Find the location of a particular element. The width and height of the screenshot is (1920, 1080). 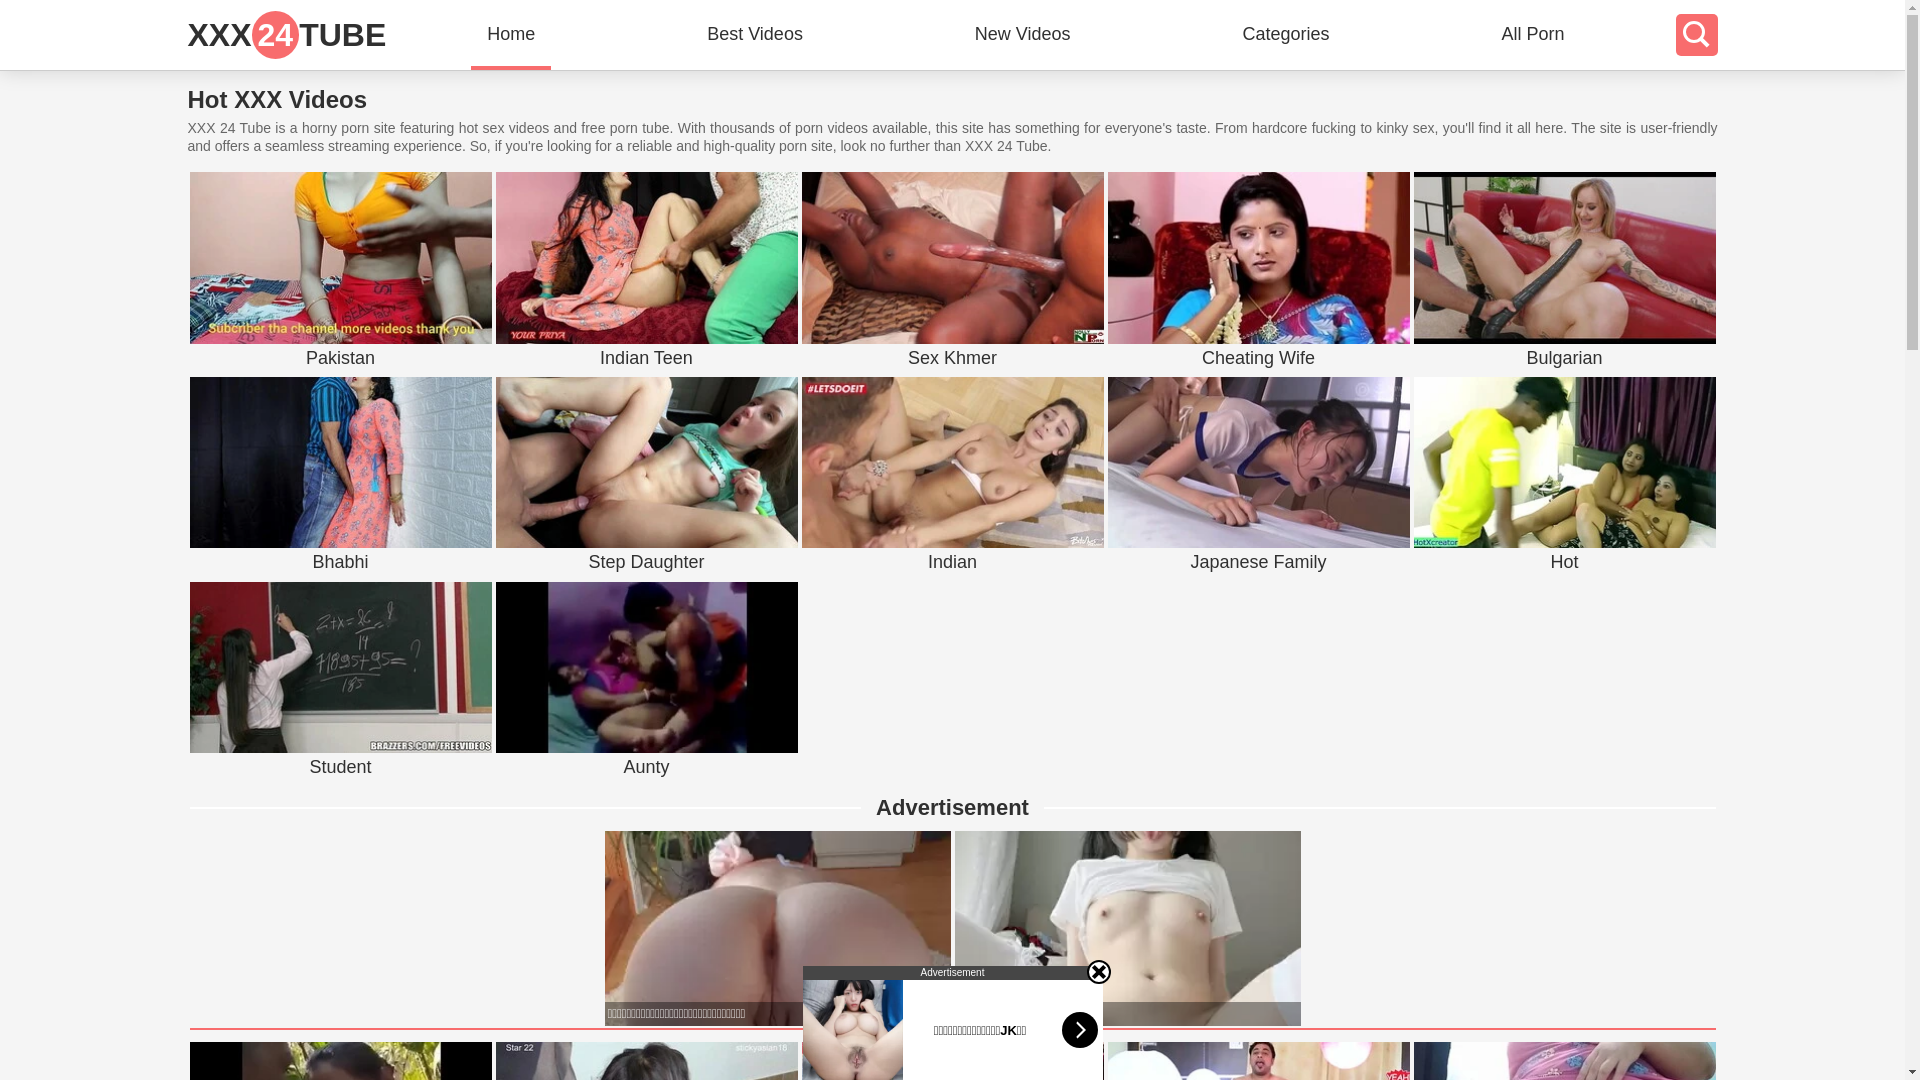

Hot is located at coordinates (1565, 563).